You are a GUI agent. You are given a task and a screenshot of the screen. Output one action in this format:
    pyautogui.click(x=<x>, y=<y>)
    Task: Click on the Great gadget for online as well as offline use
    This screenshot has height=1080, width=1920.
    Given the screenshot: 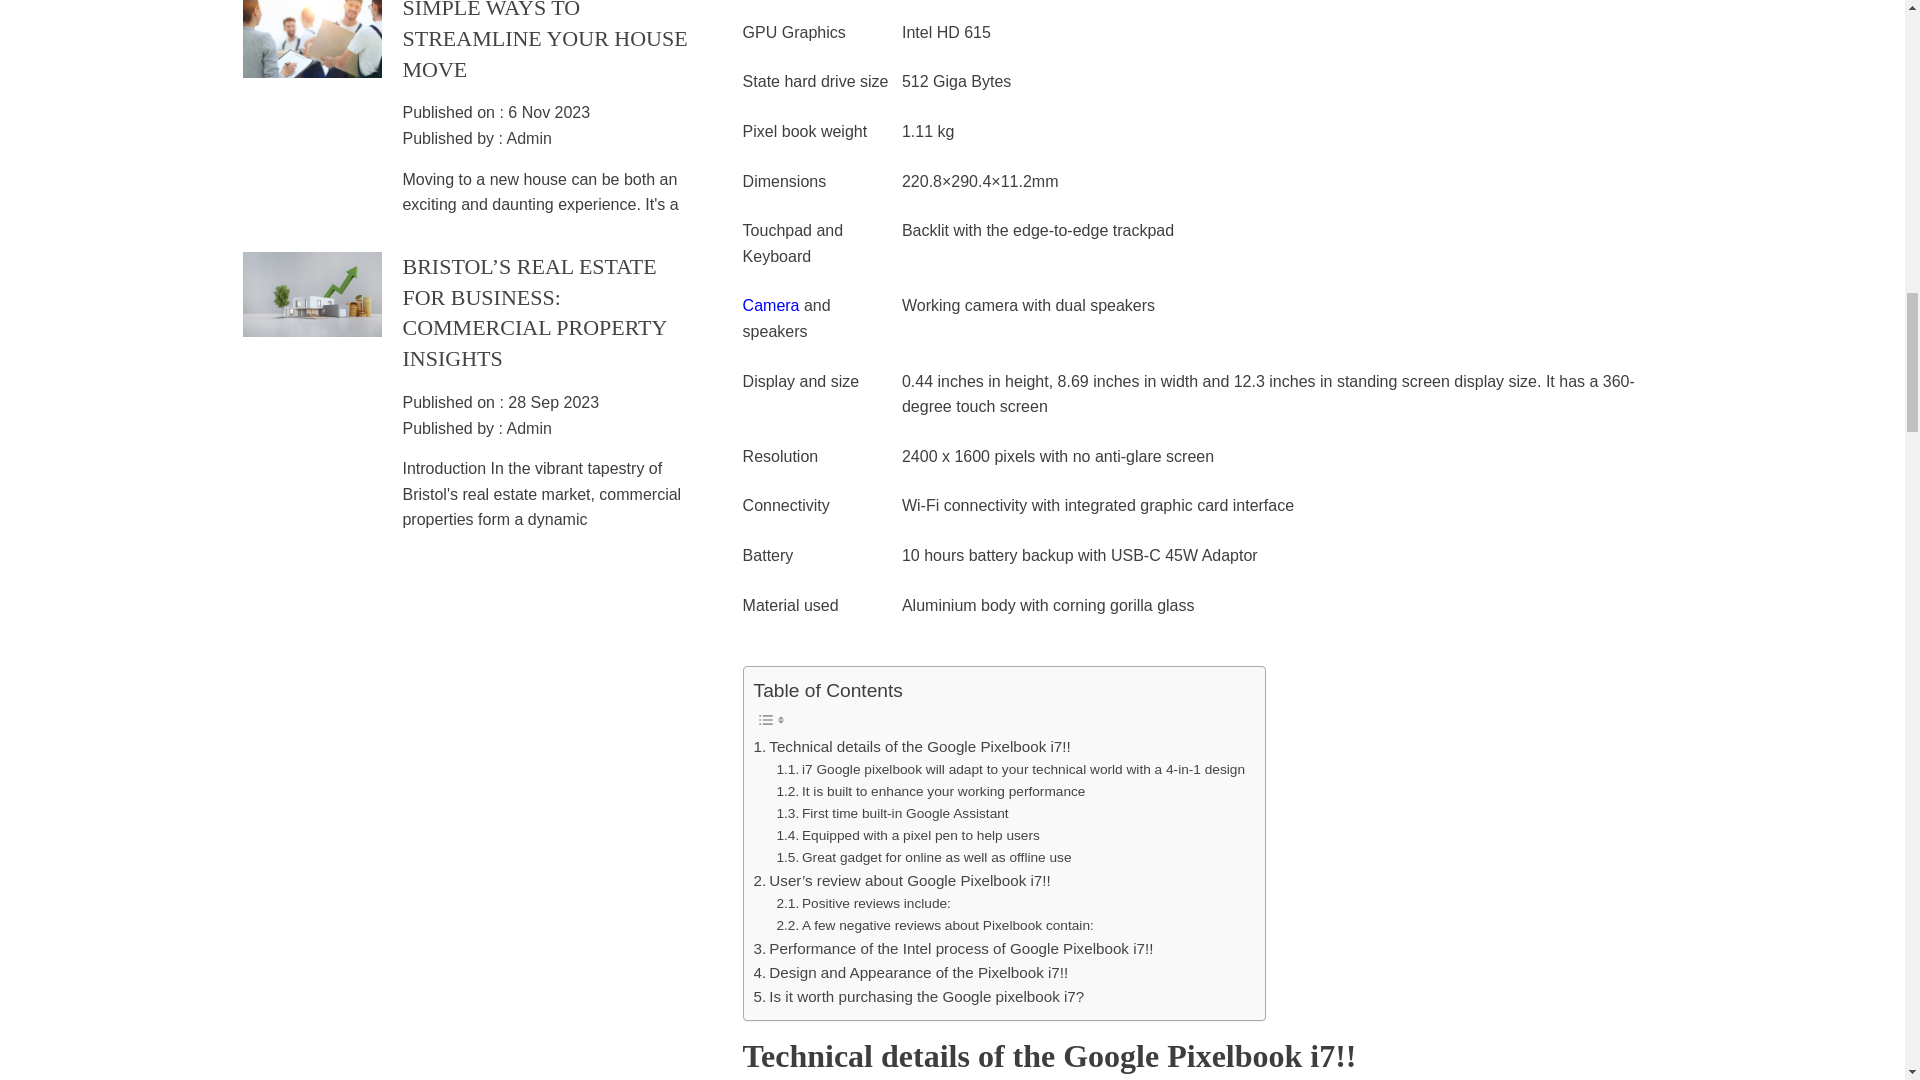 What is the action you would take?
    pyautogui.click(x=923, y=858)
    